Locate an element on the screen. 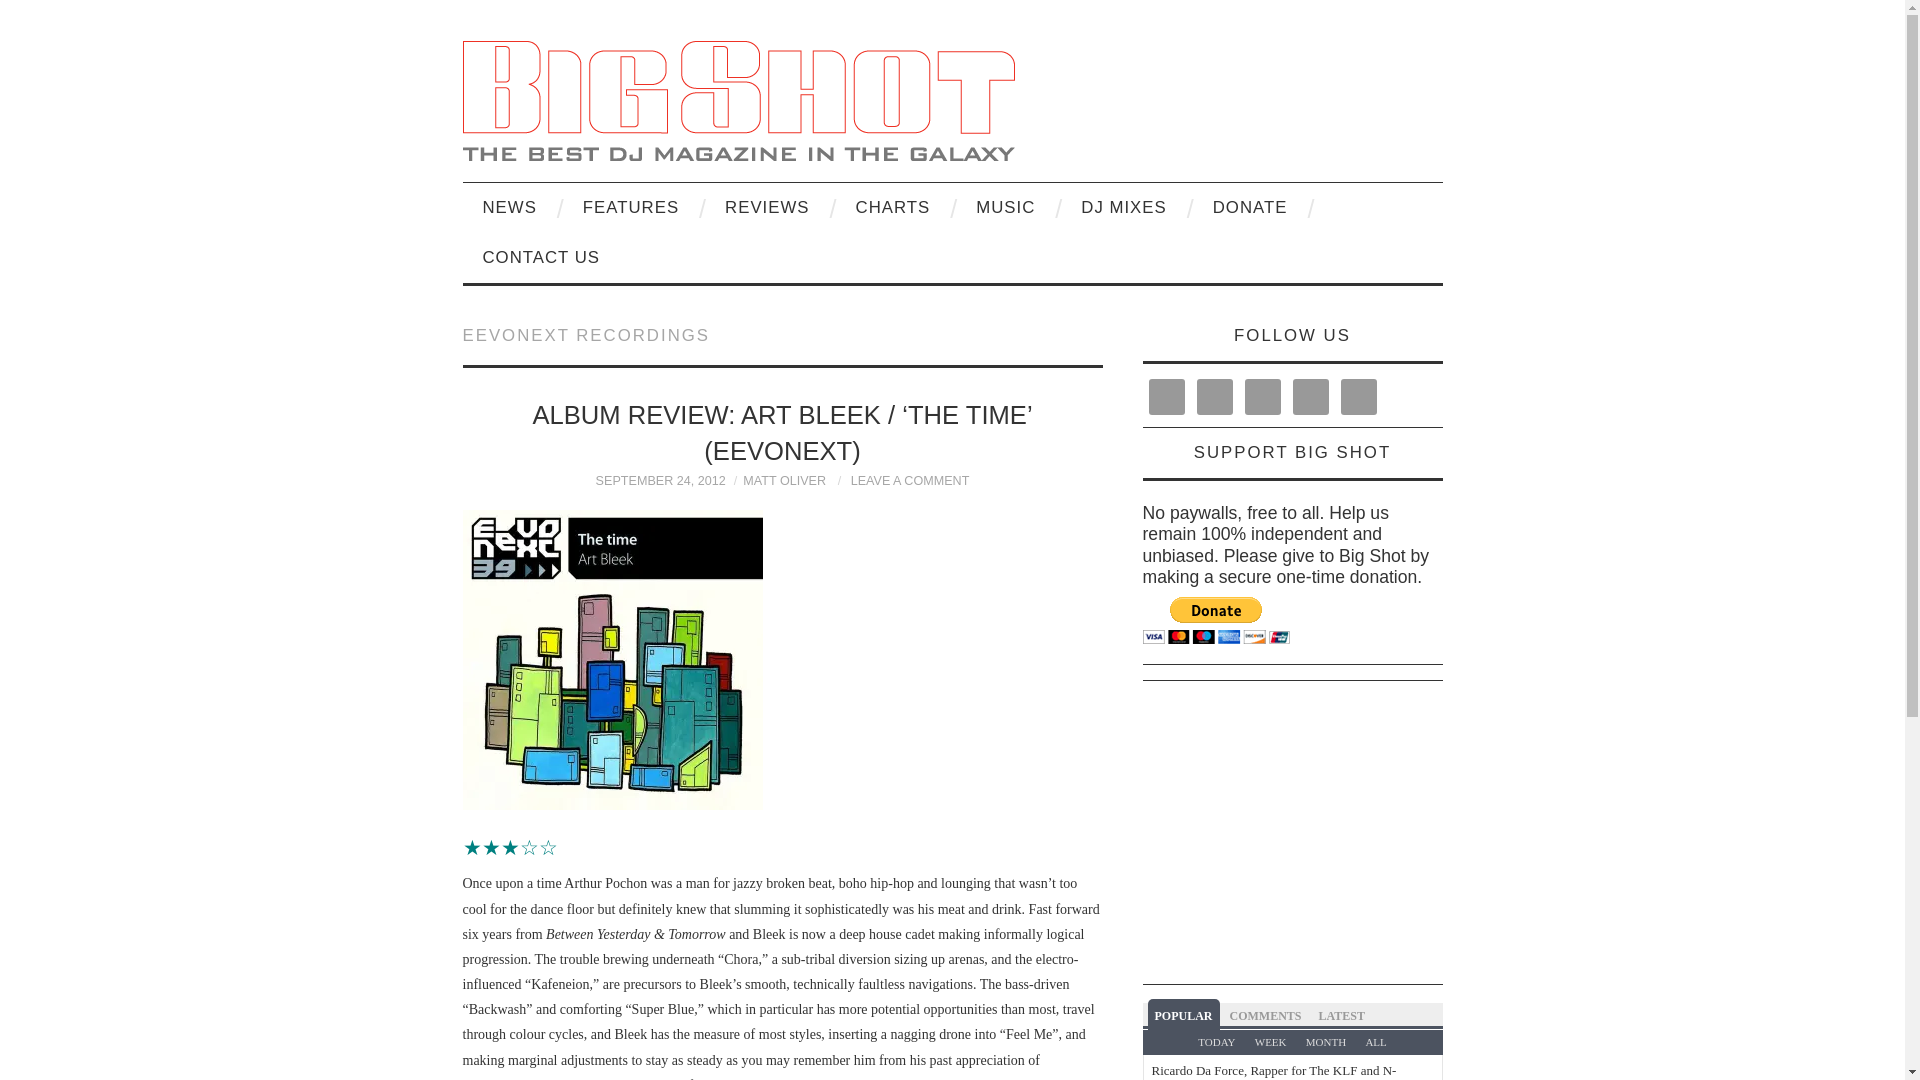 The image size is (1920, 1080). DONATE is located at coordinates (1250, 208).